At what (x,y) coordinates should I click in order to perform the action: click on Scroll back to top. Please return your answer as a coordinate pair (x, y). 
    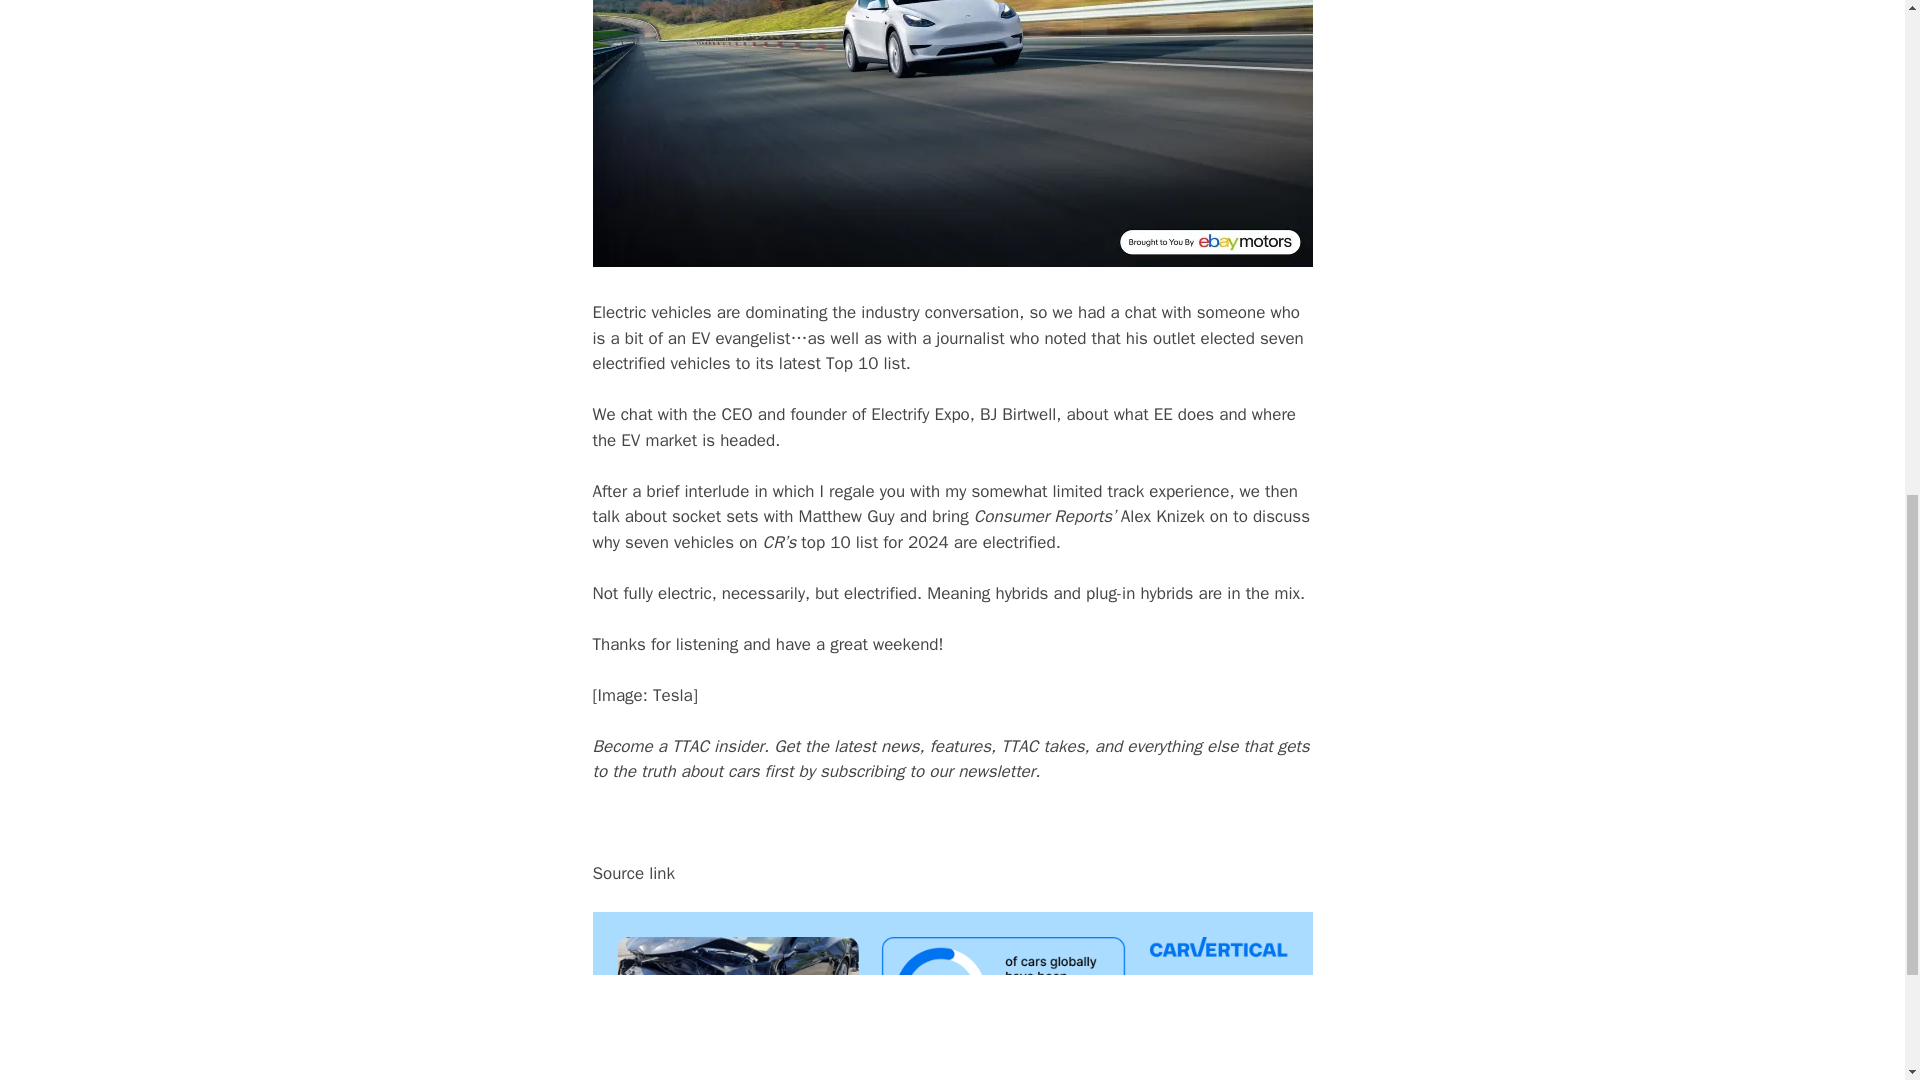
    Looking at the image, I should click on (1855, 949).